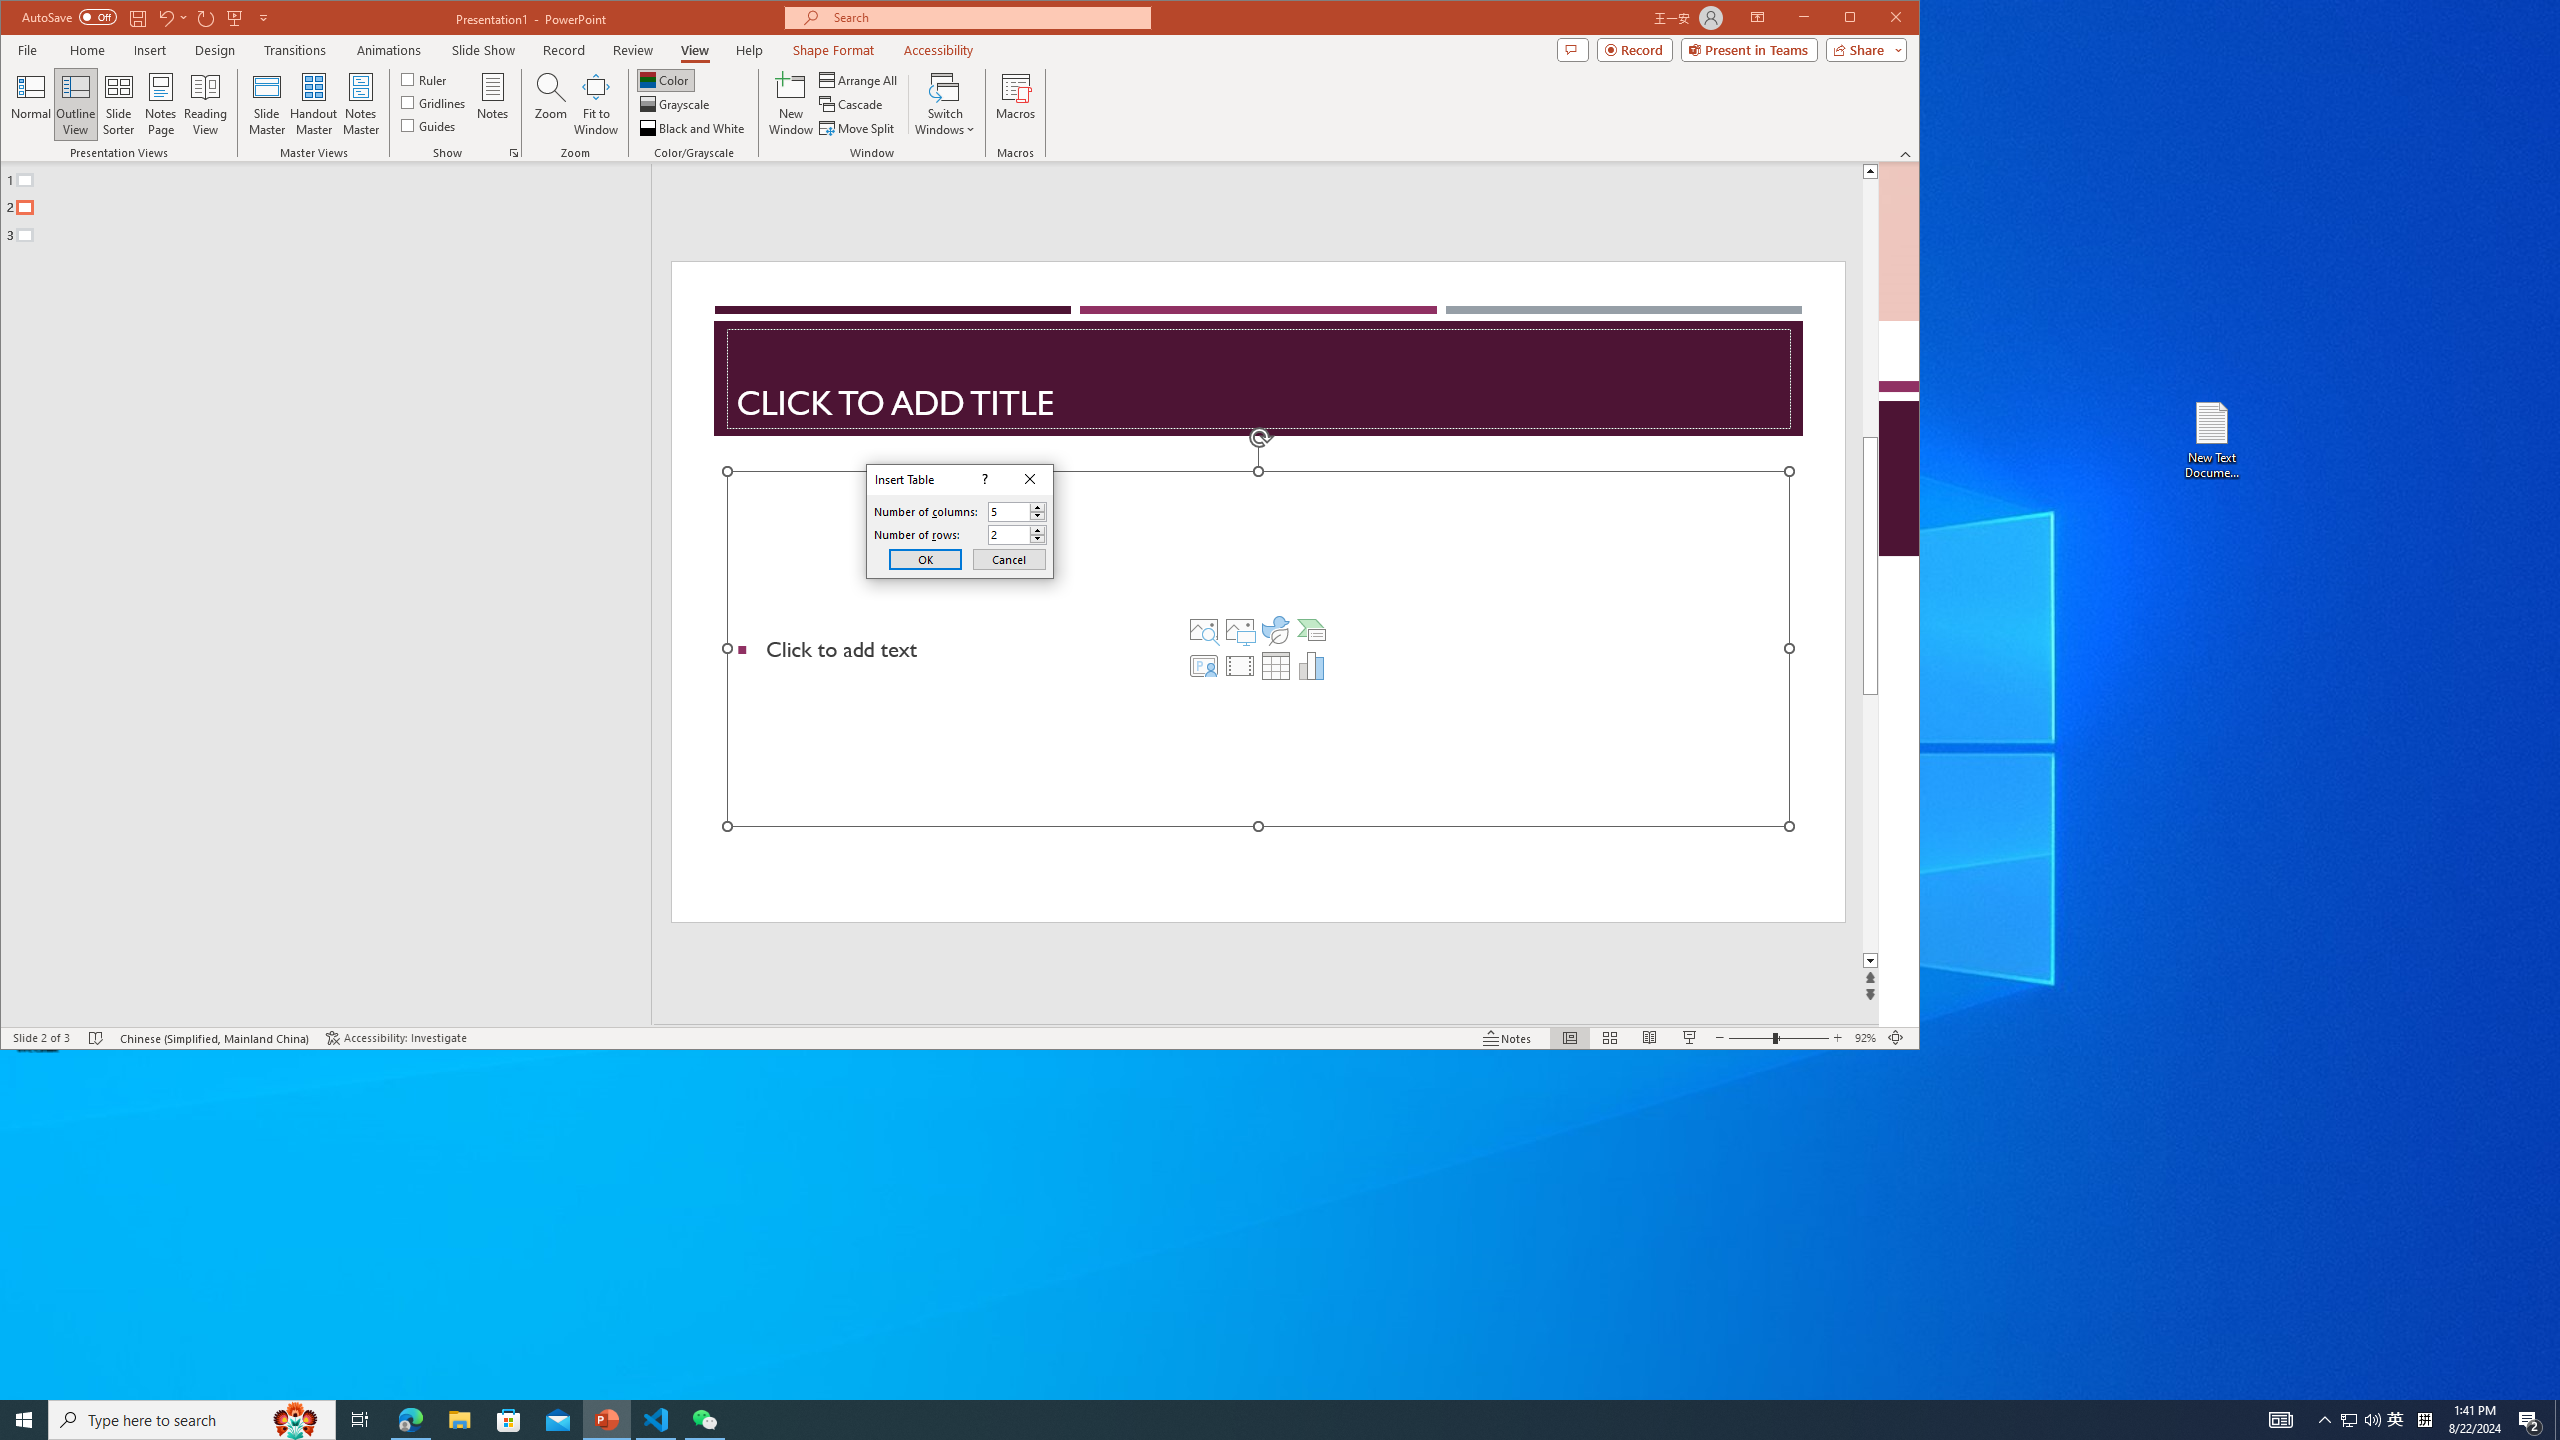  I want to click on Cancel, so click(1010, 560).